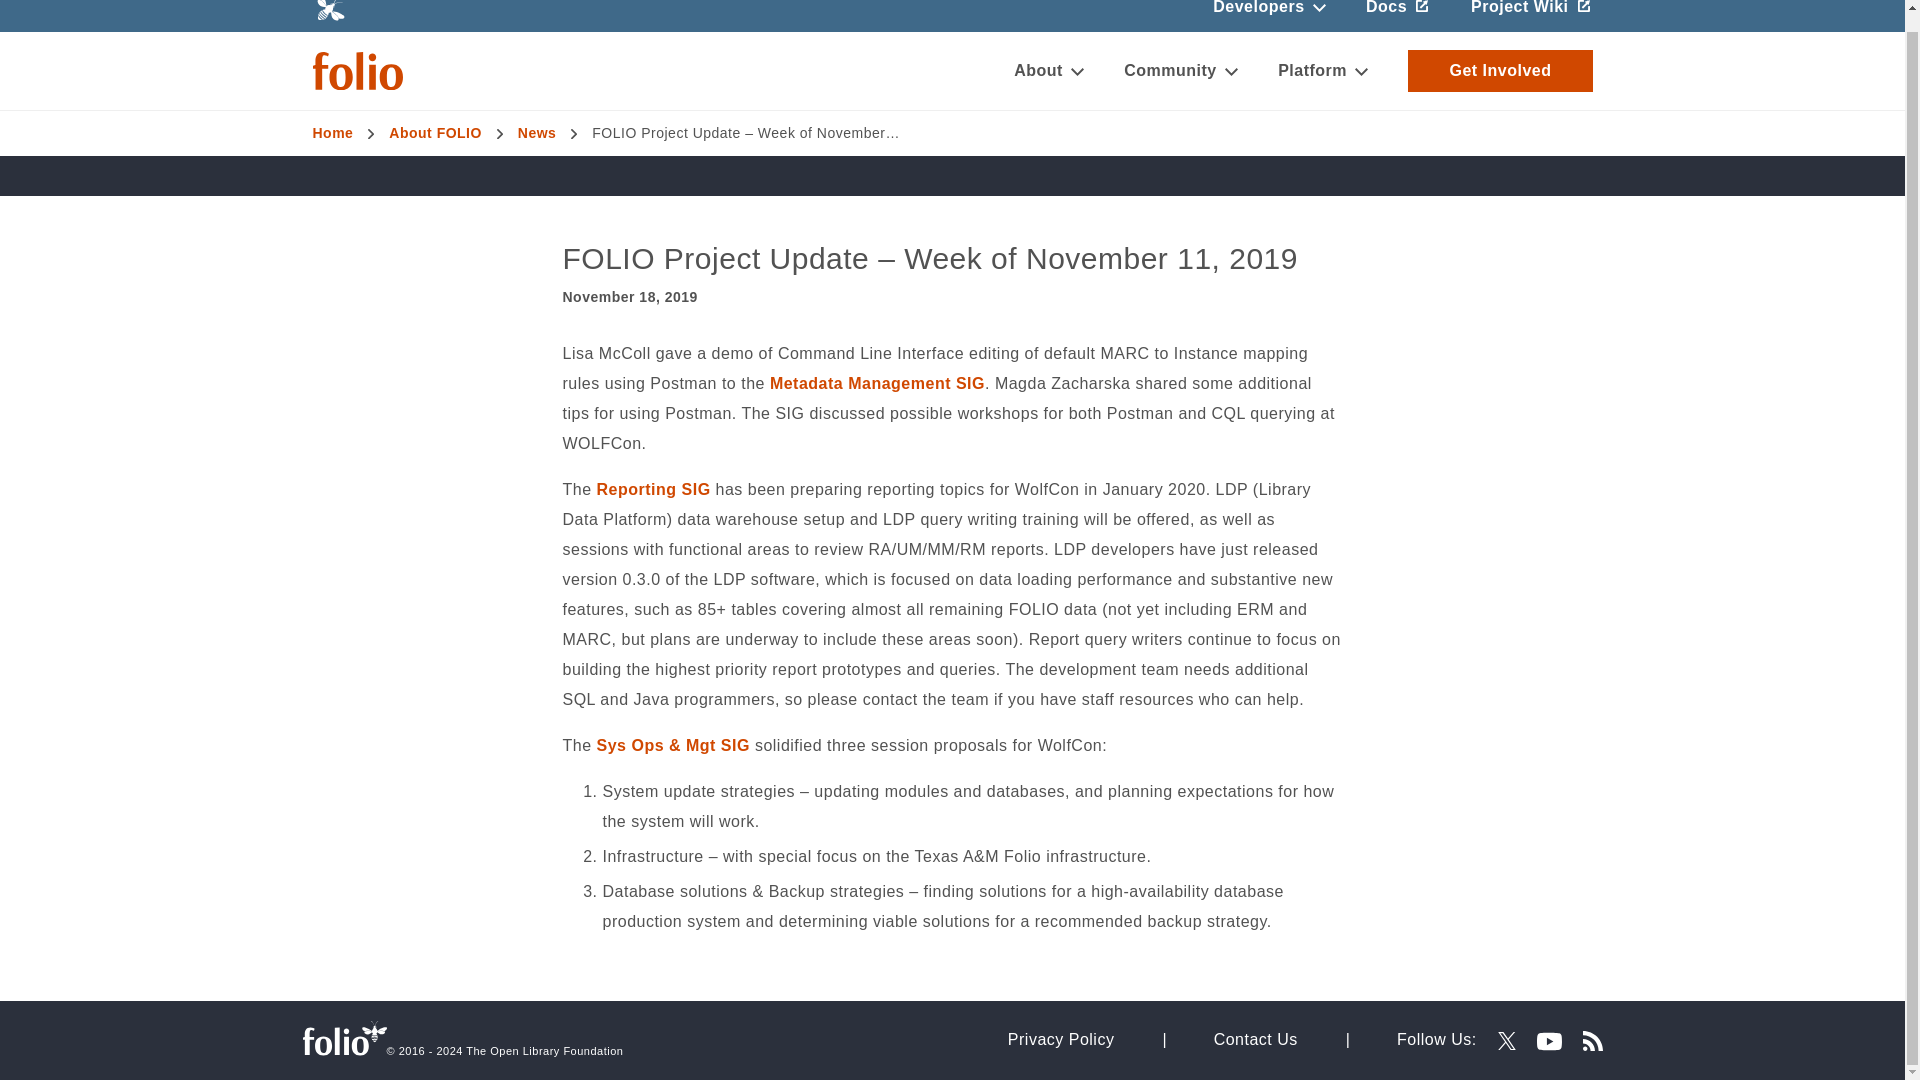  I want to click on Developers, so click(1268, 16).